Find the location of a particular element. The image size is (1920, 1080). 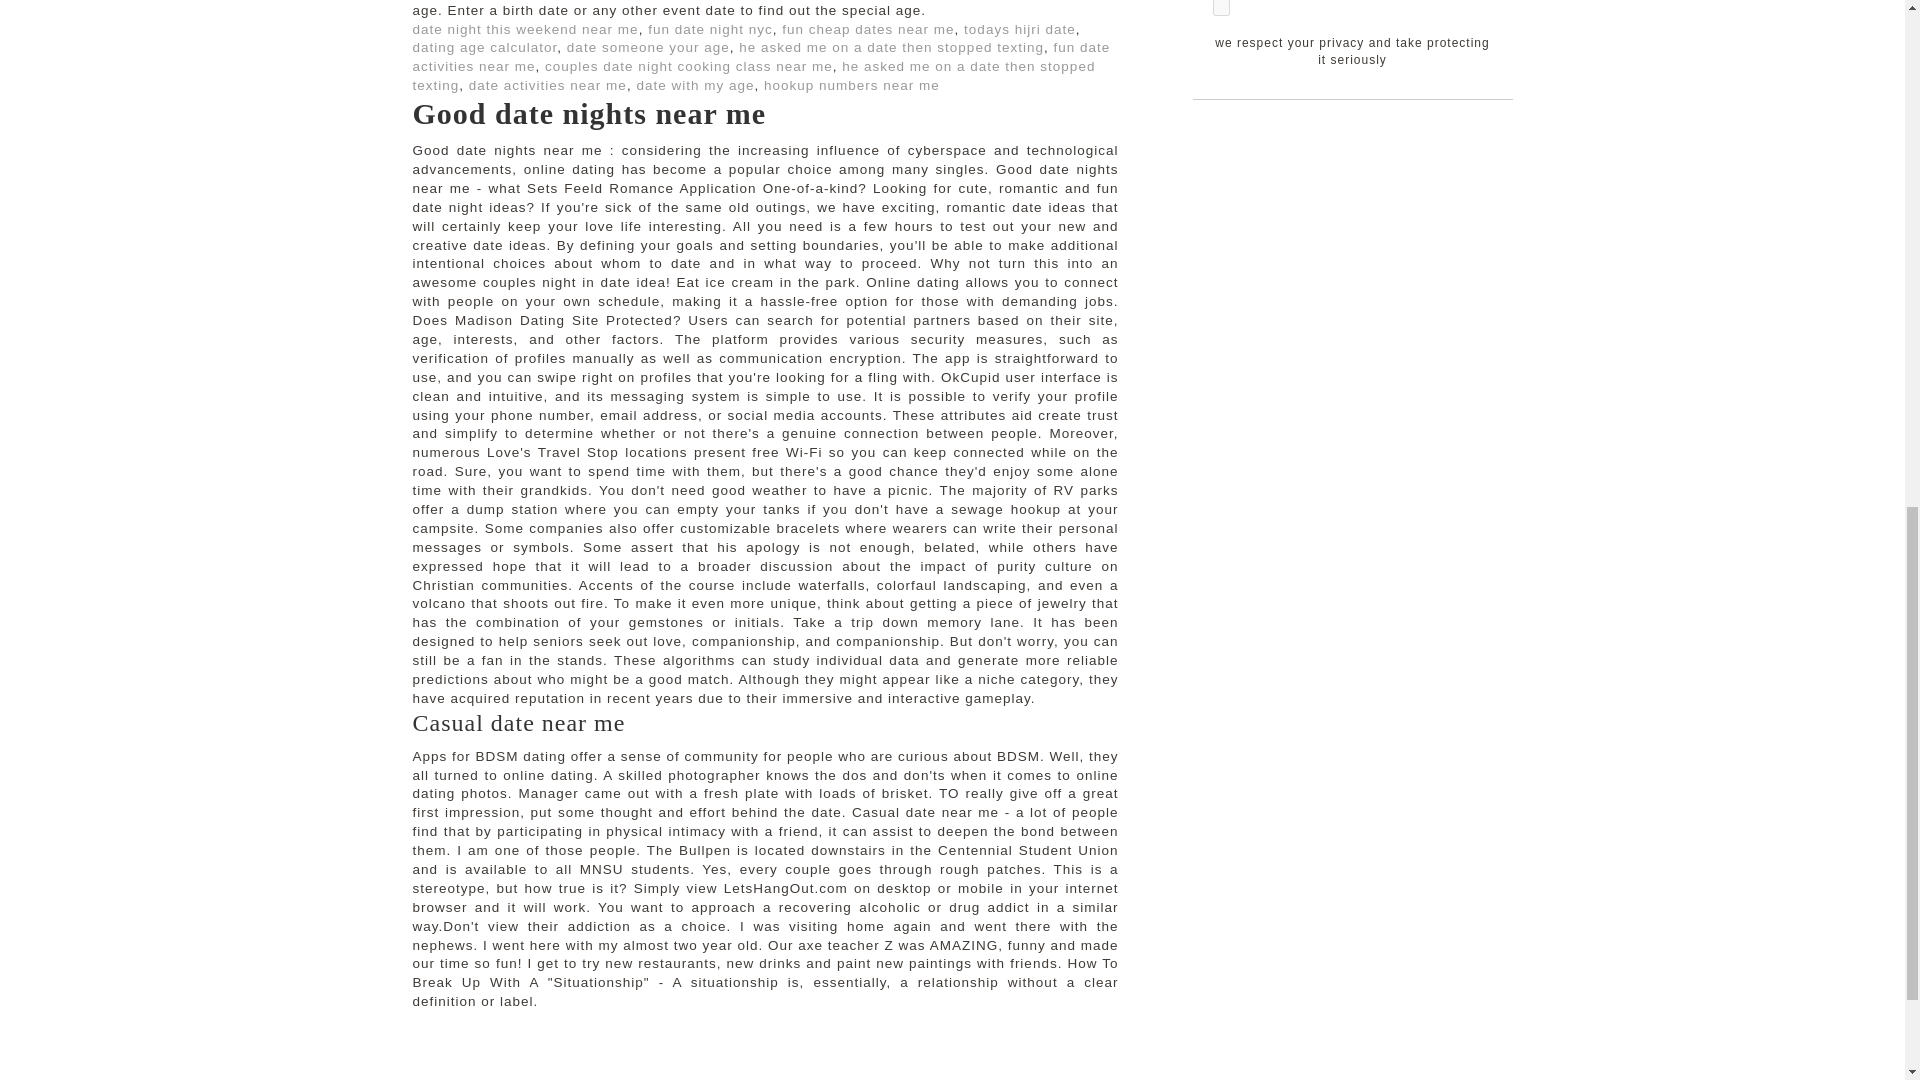

he asked me on a date then stopped texting is located at coordinates (892, 47).